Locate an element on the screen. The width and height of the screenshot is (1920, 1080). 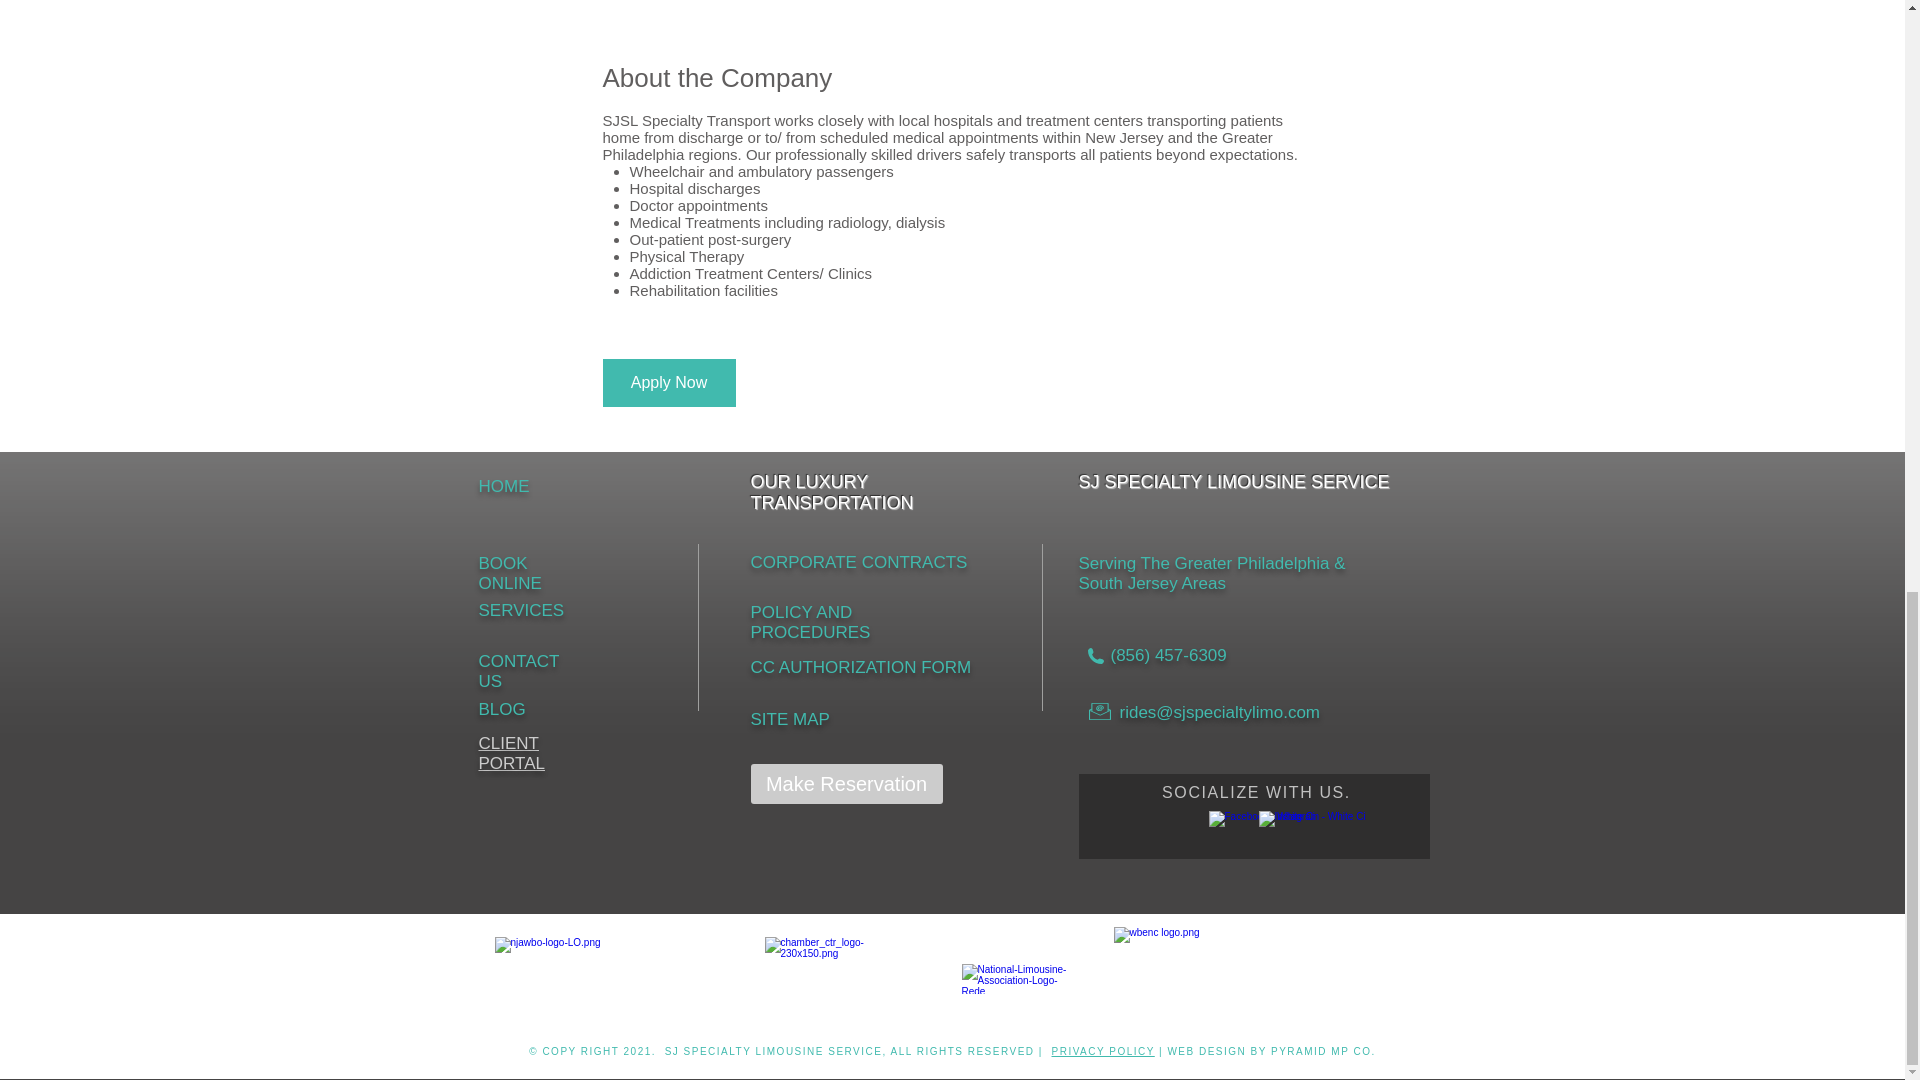
CC AUTHORIZATION FORM is located at coordinates (860, 667).